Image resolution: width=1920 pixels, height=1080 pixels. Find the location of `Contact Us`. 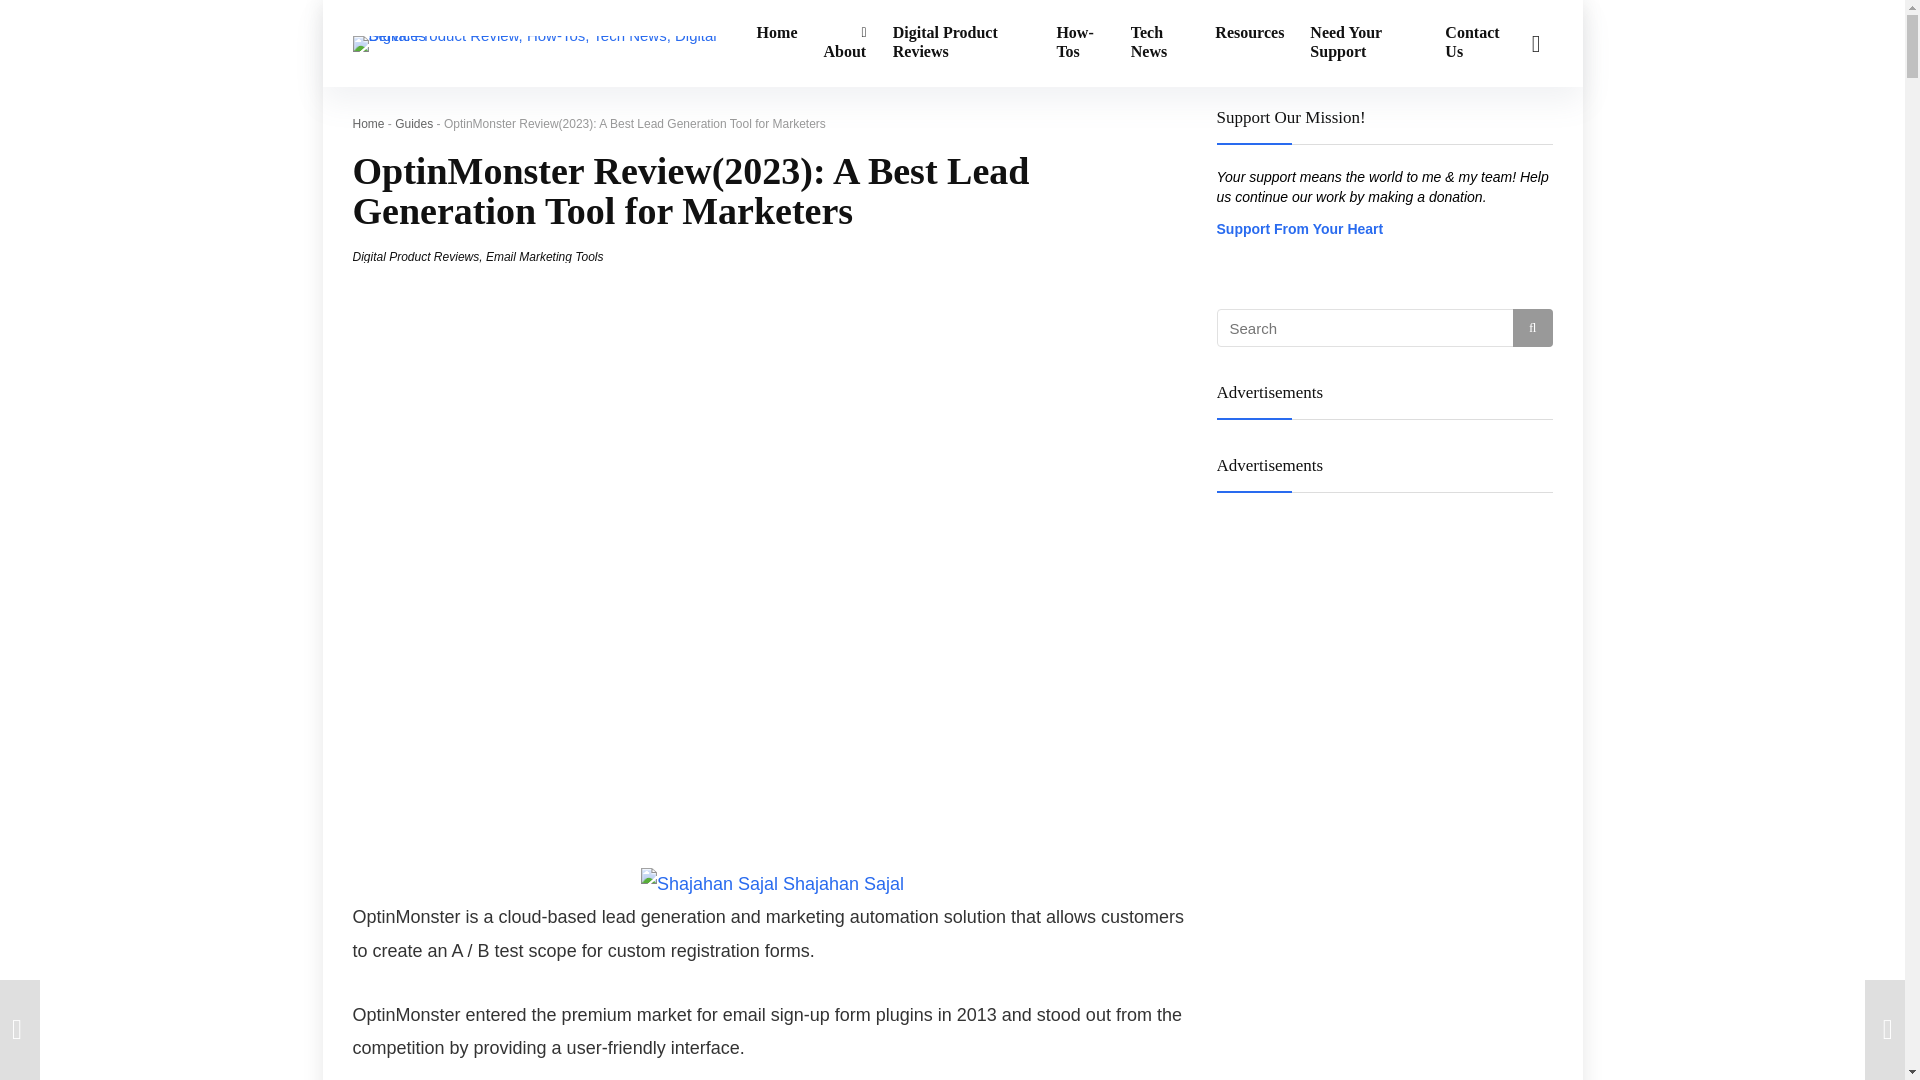

Contact Us is located at coordinates (1475, 44).